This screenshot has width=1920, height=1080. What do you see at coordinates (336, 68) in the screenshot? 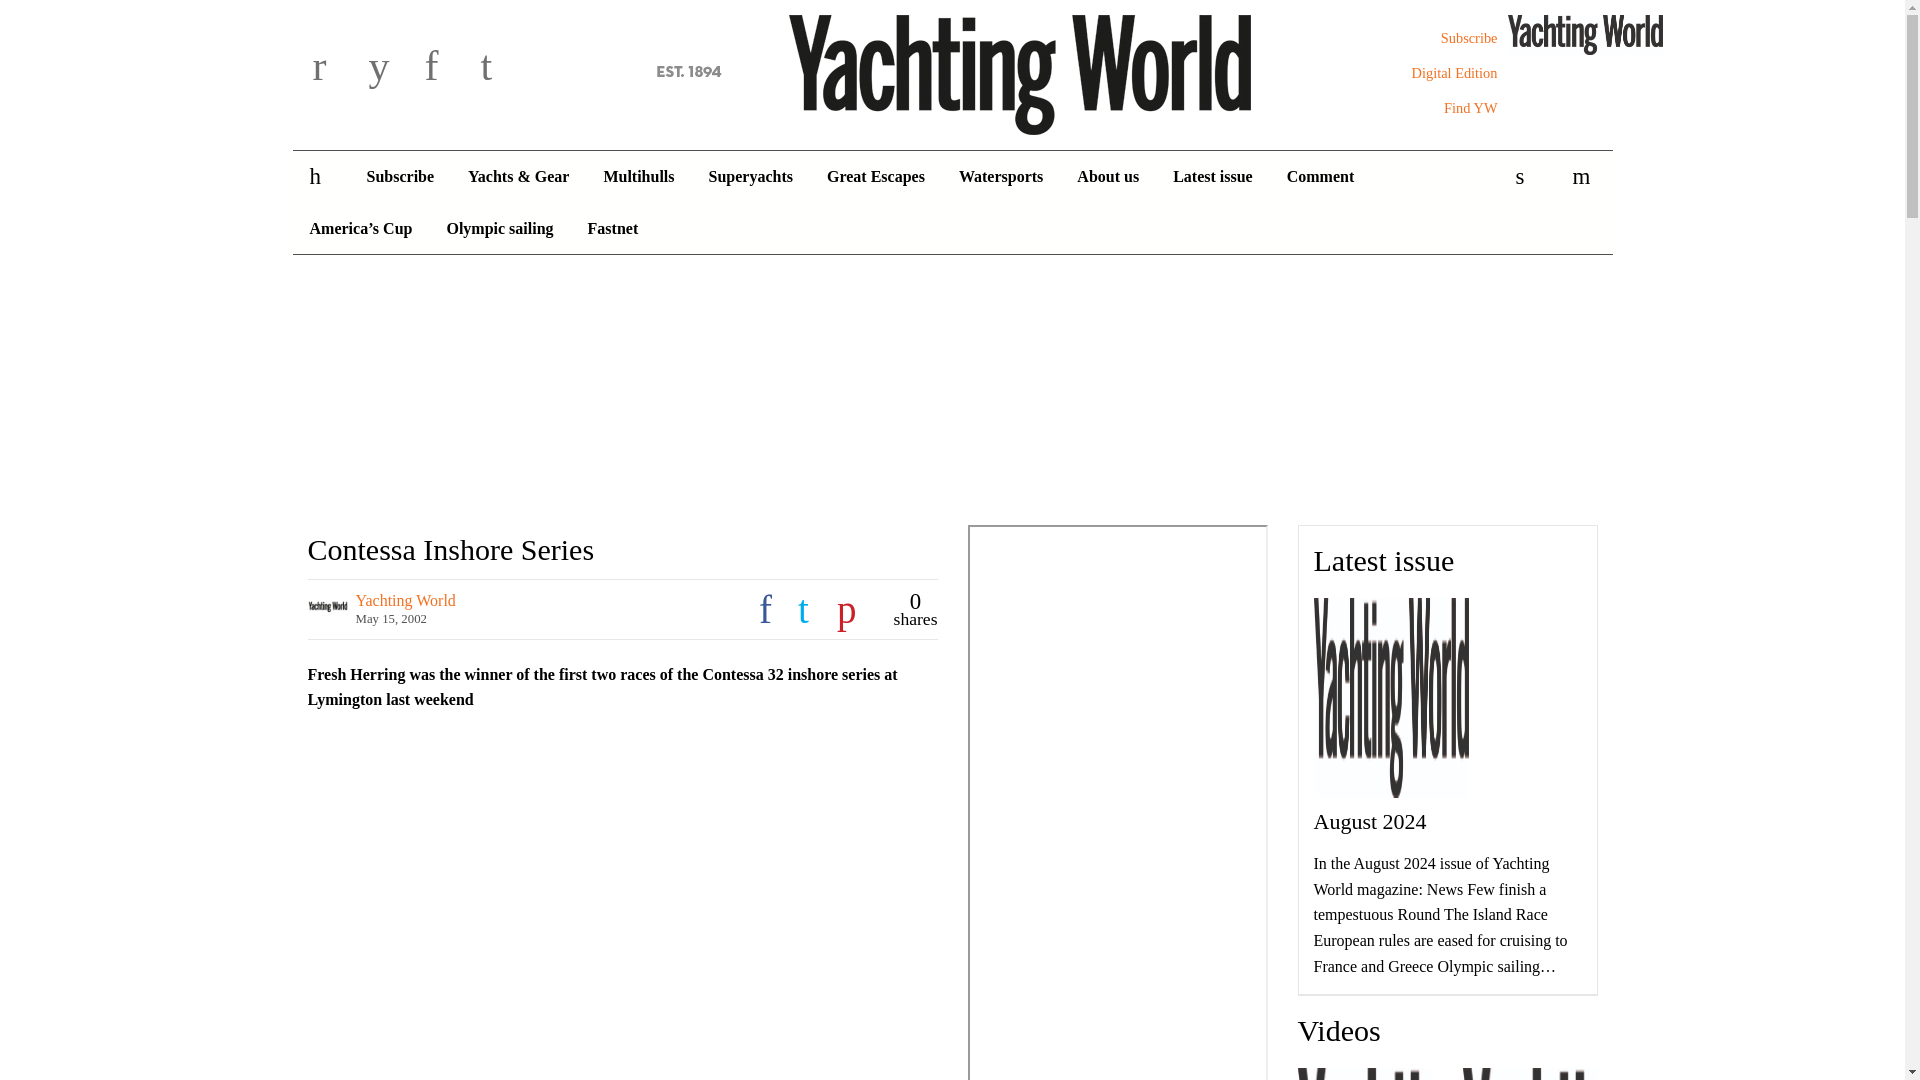
I see `r` at bounding box center [336, 68].